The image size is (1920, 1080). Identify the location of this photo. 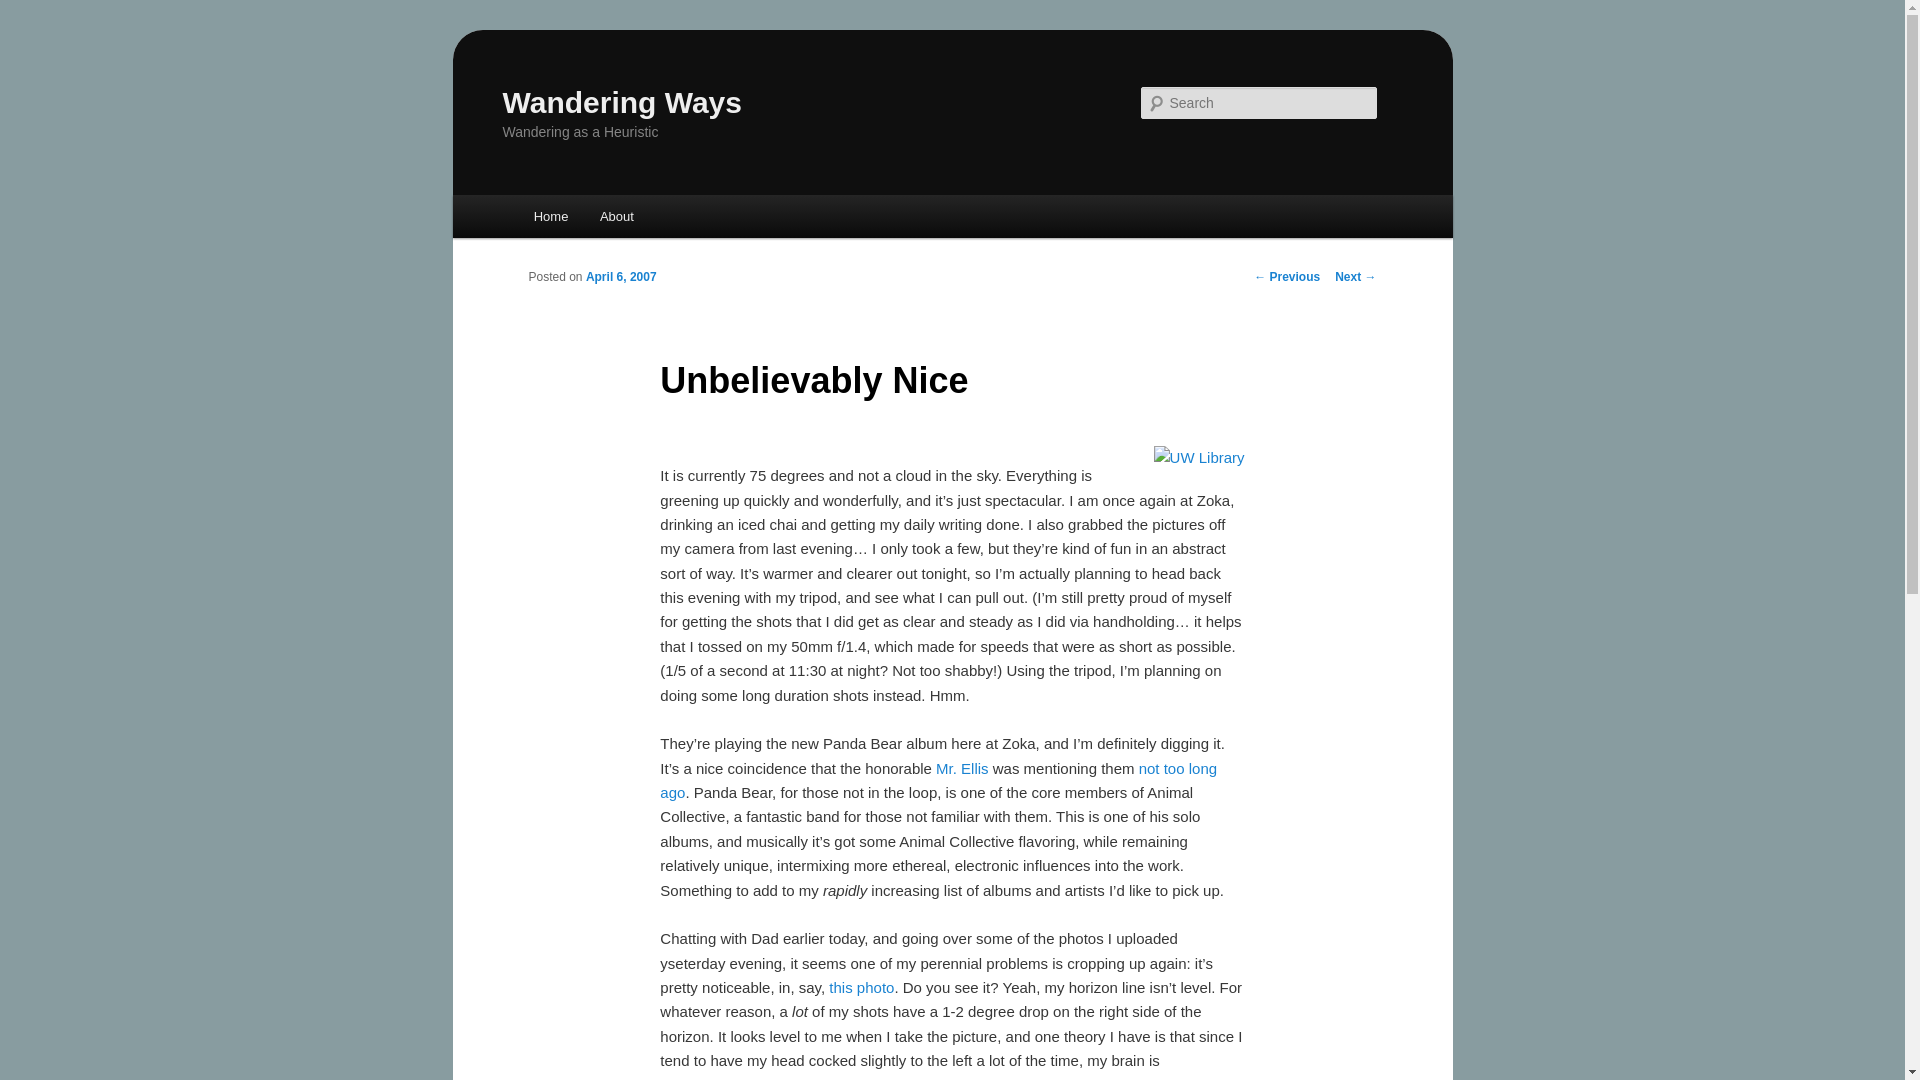
(862, 986).